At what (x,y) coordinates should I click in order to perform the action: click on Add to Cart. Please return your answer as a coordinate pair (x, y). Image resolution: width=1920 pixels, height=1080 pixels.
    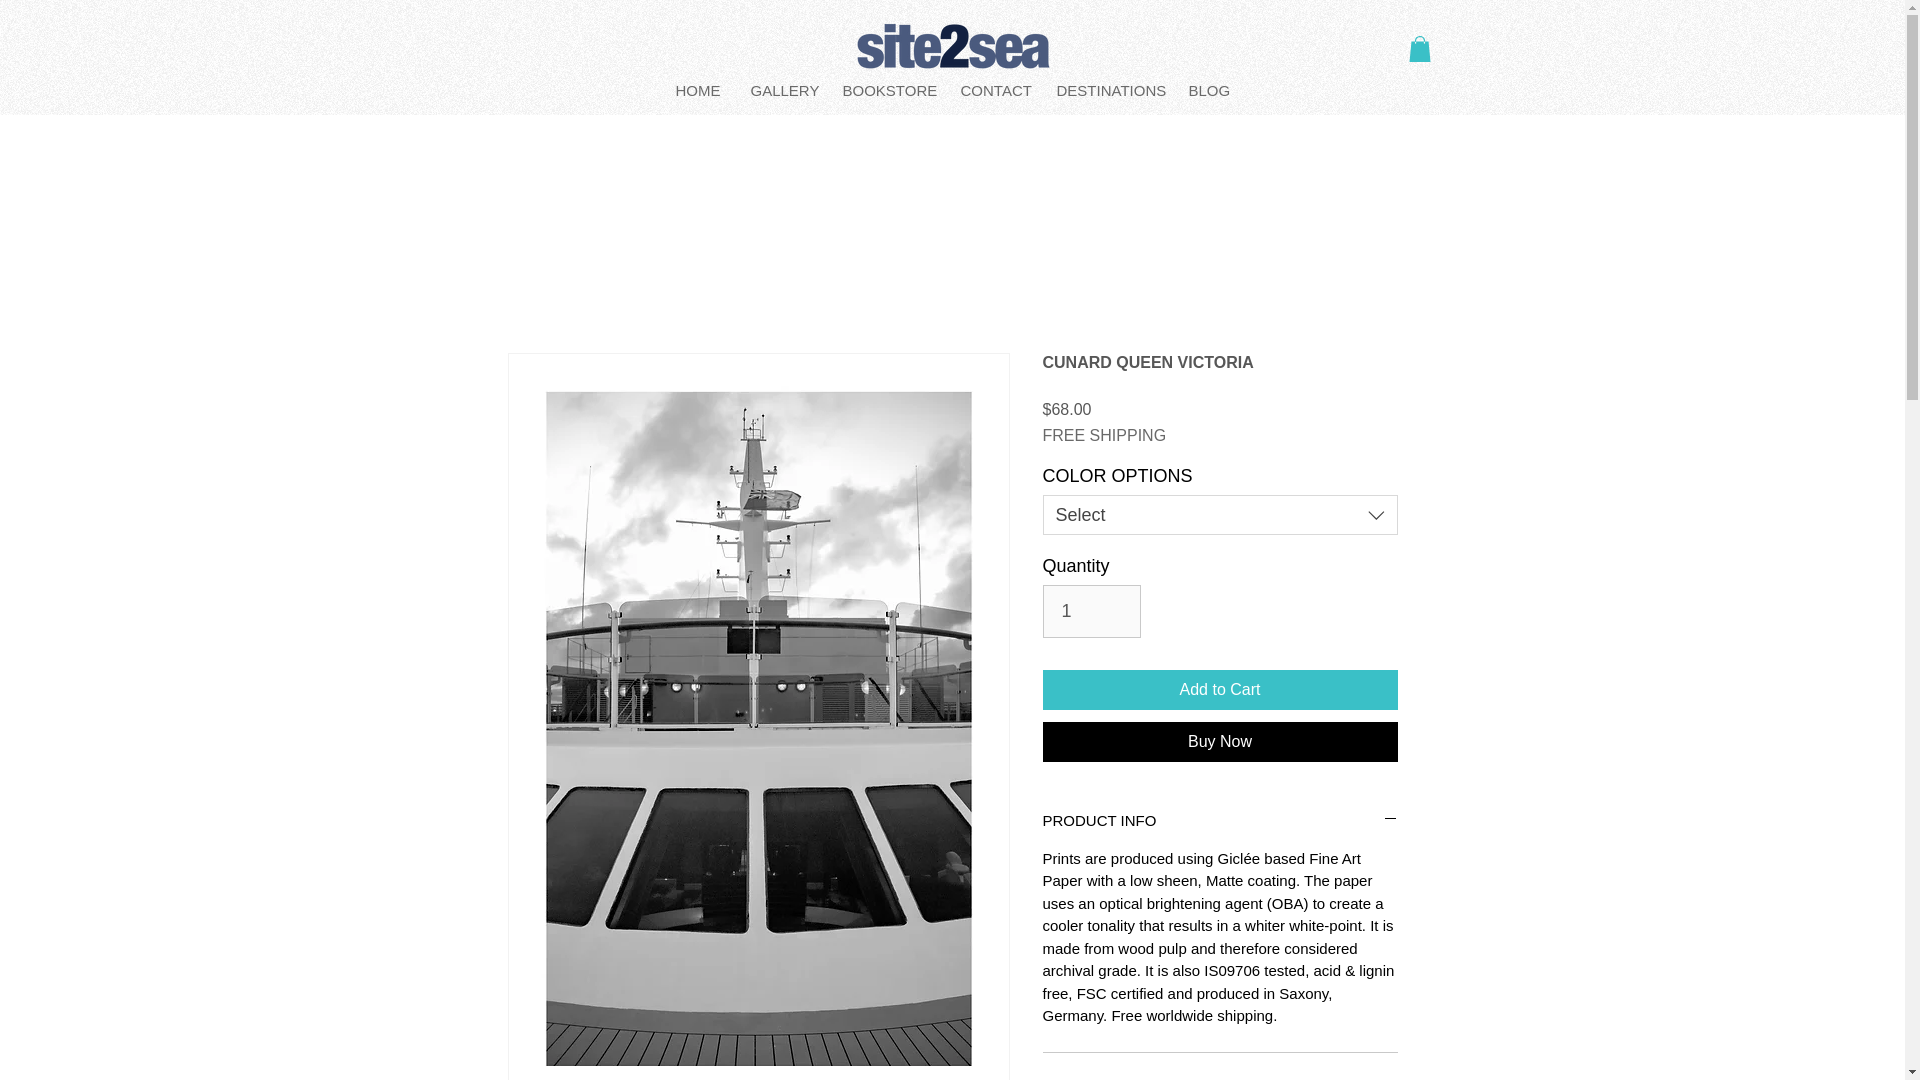
    Looking at the image, I should click on (1220, 689).